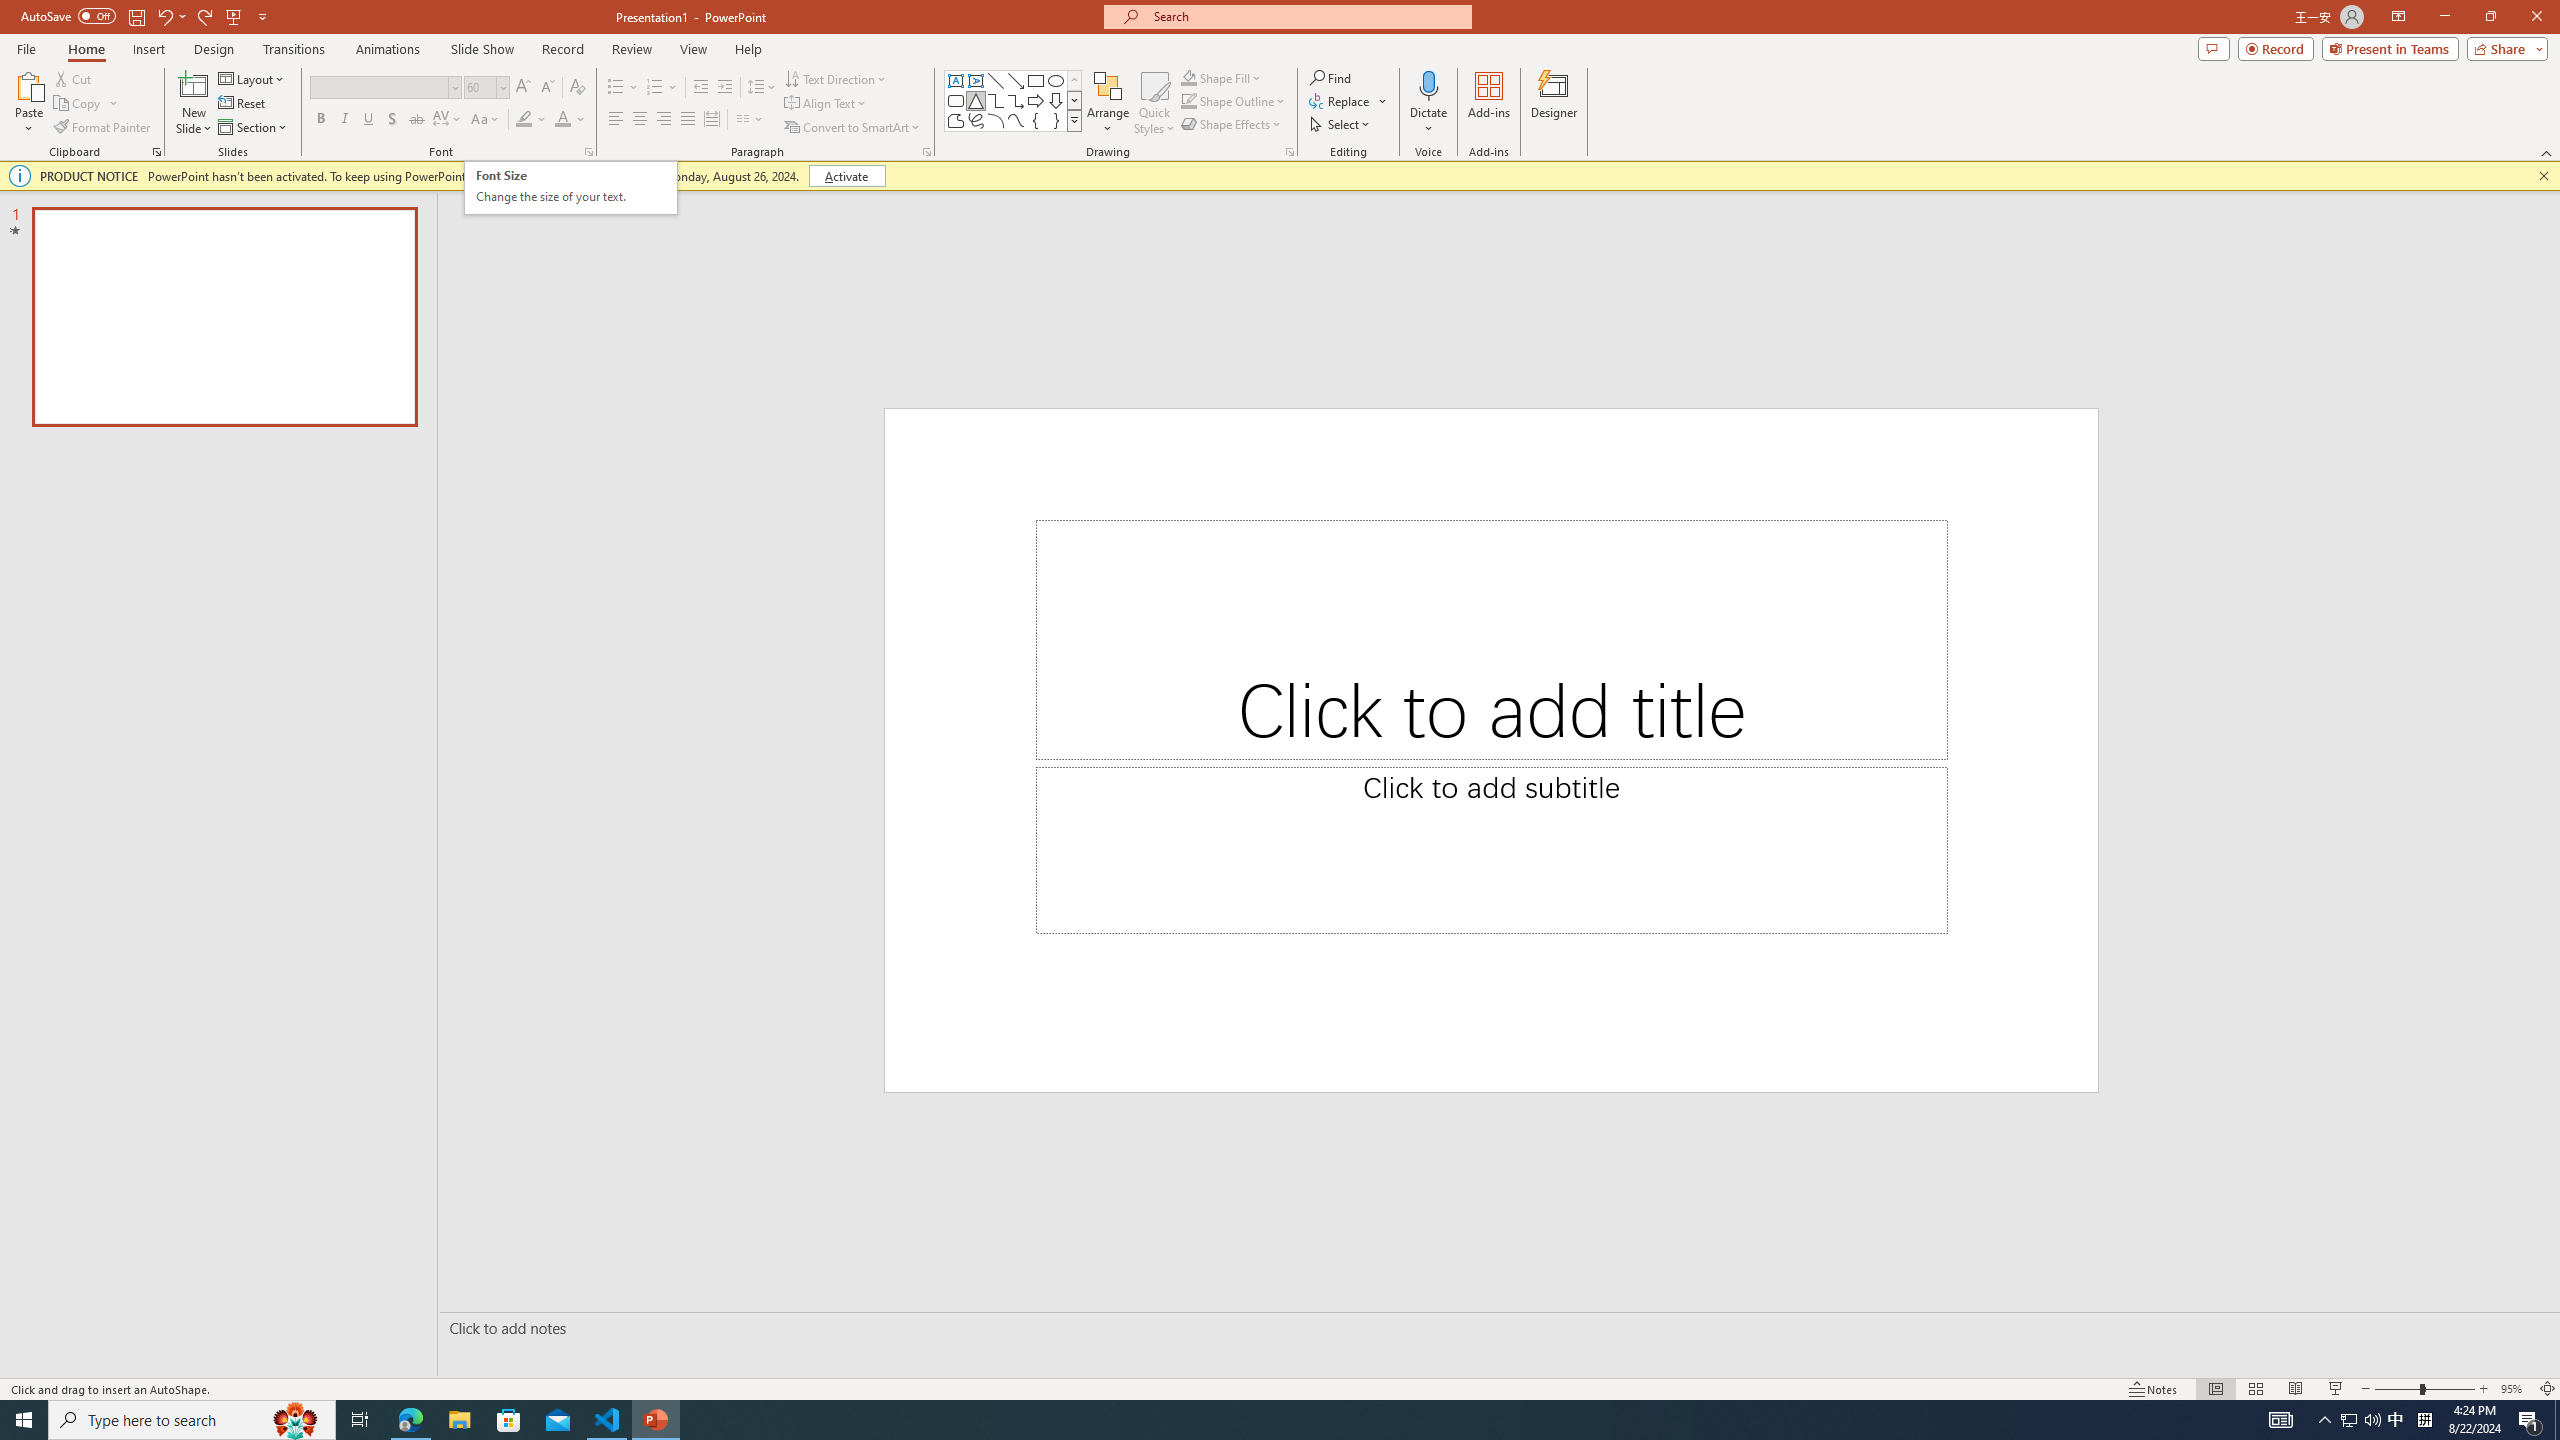 This screenshot has width=2560, height=1440. I want to click on Class: NetUIAnchor, so click(1280, 14).